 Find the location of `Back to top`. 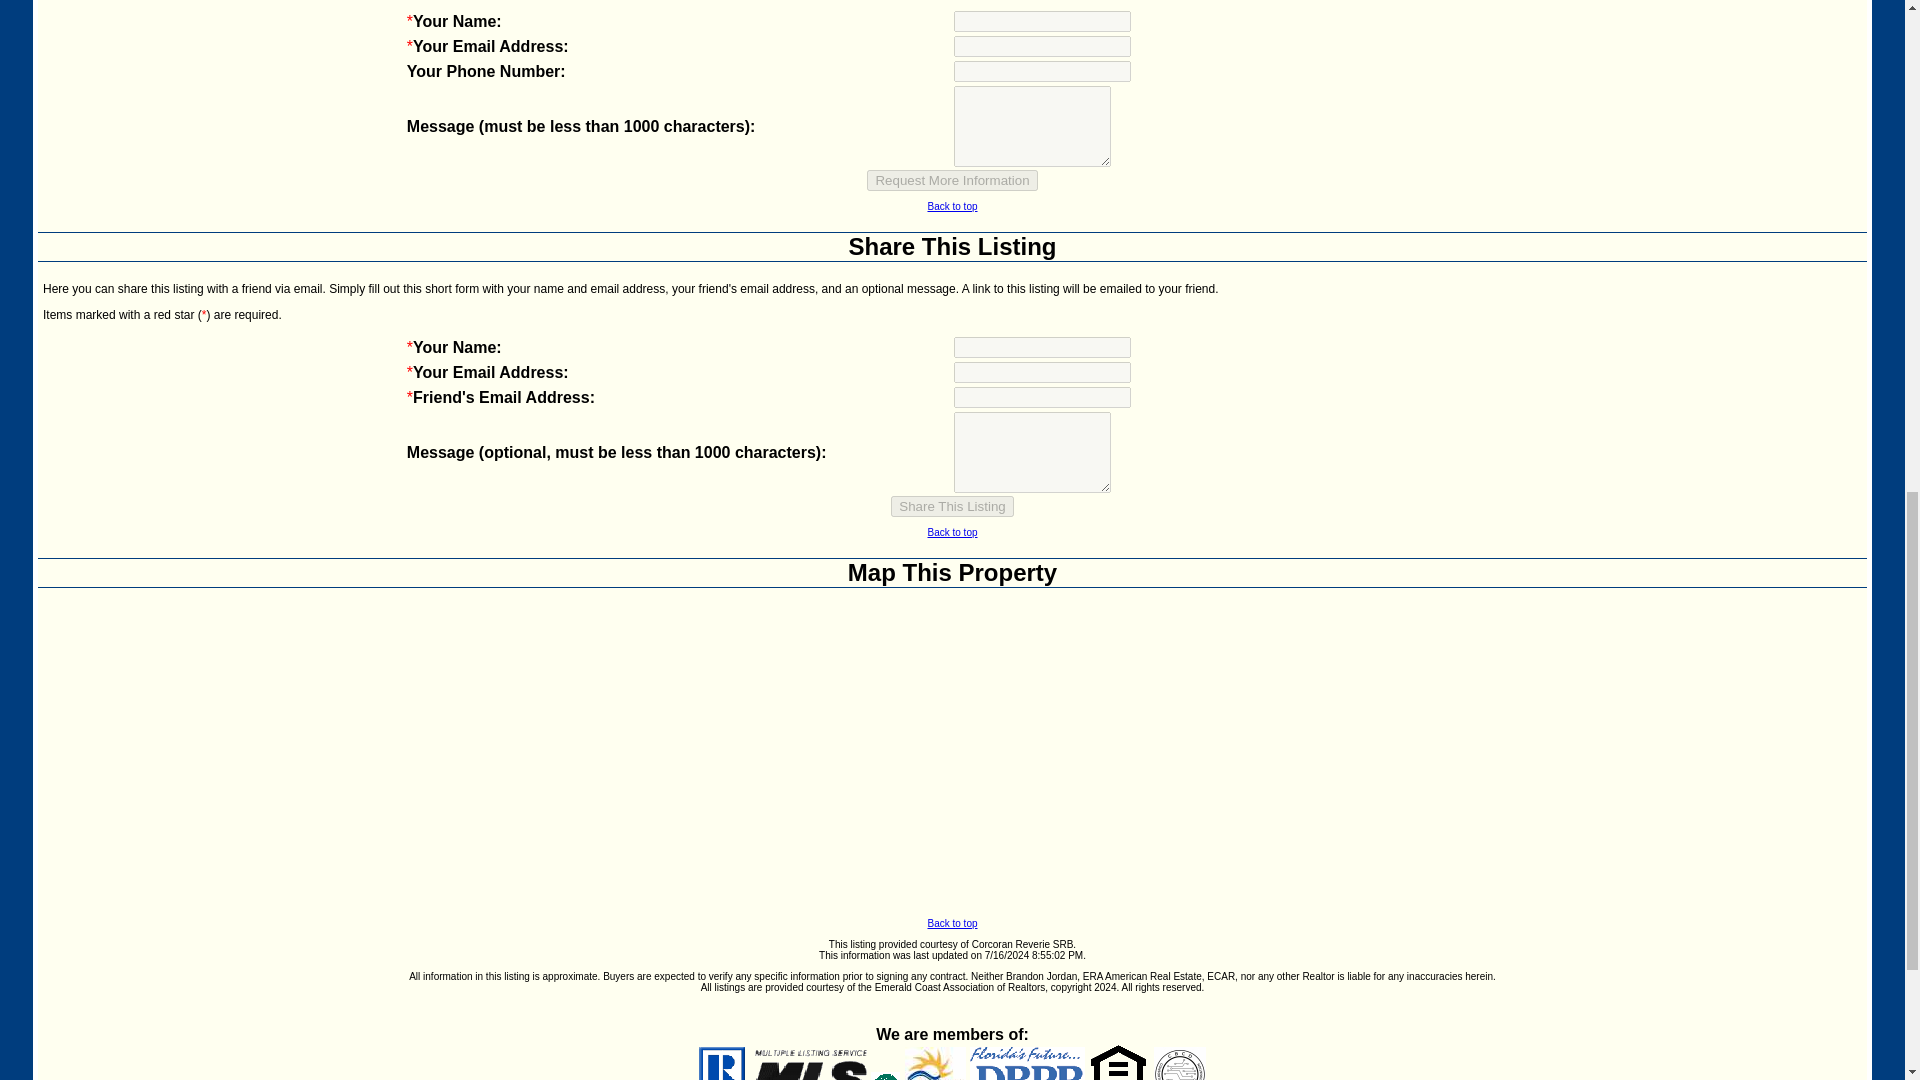

Back to top is located at coordinates (952, 206).